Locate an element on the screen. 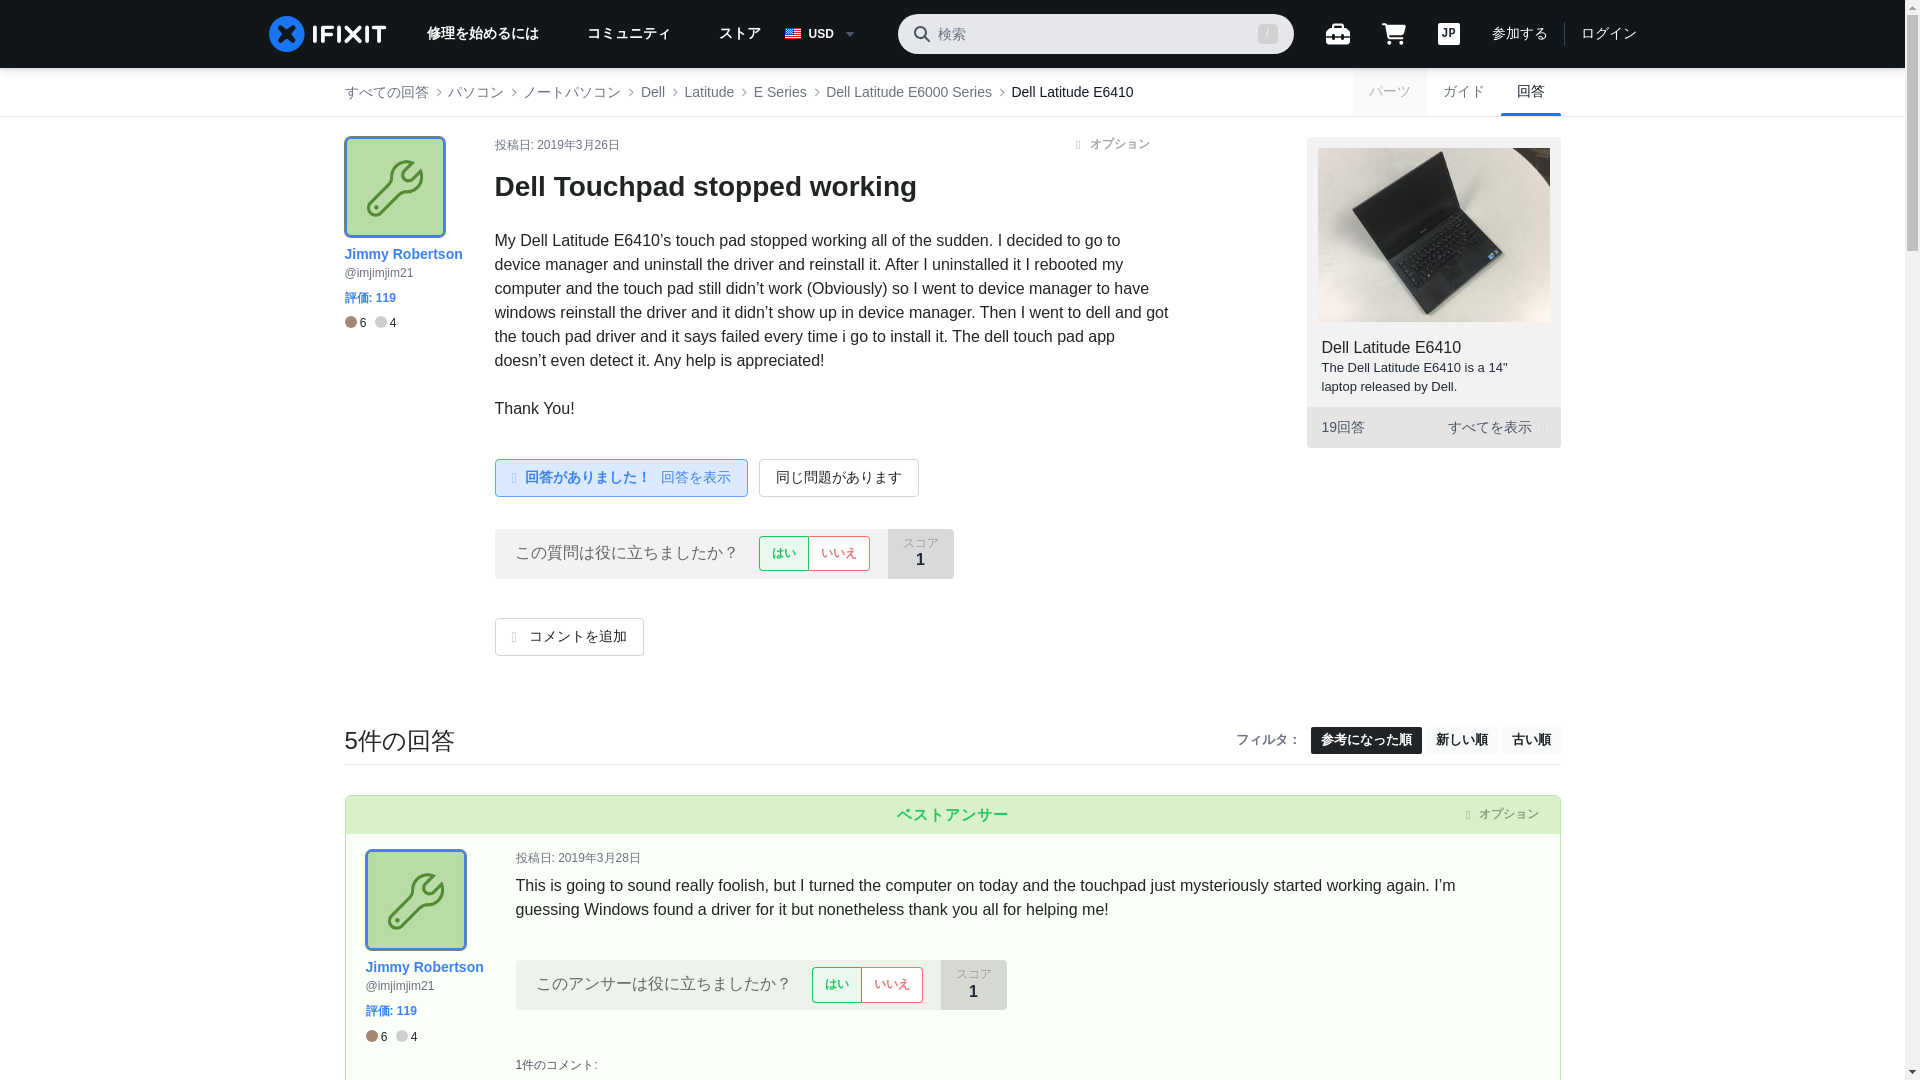 This screenshot has height=1080, width=1920. E Series is located at coordinates (780, 92).